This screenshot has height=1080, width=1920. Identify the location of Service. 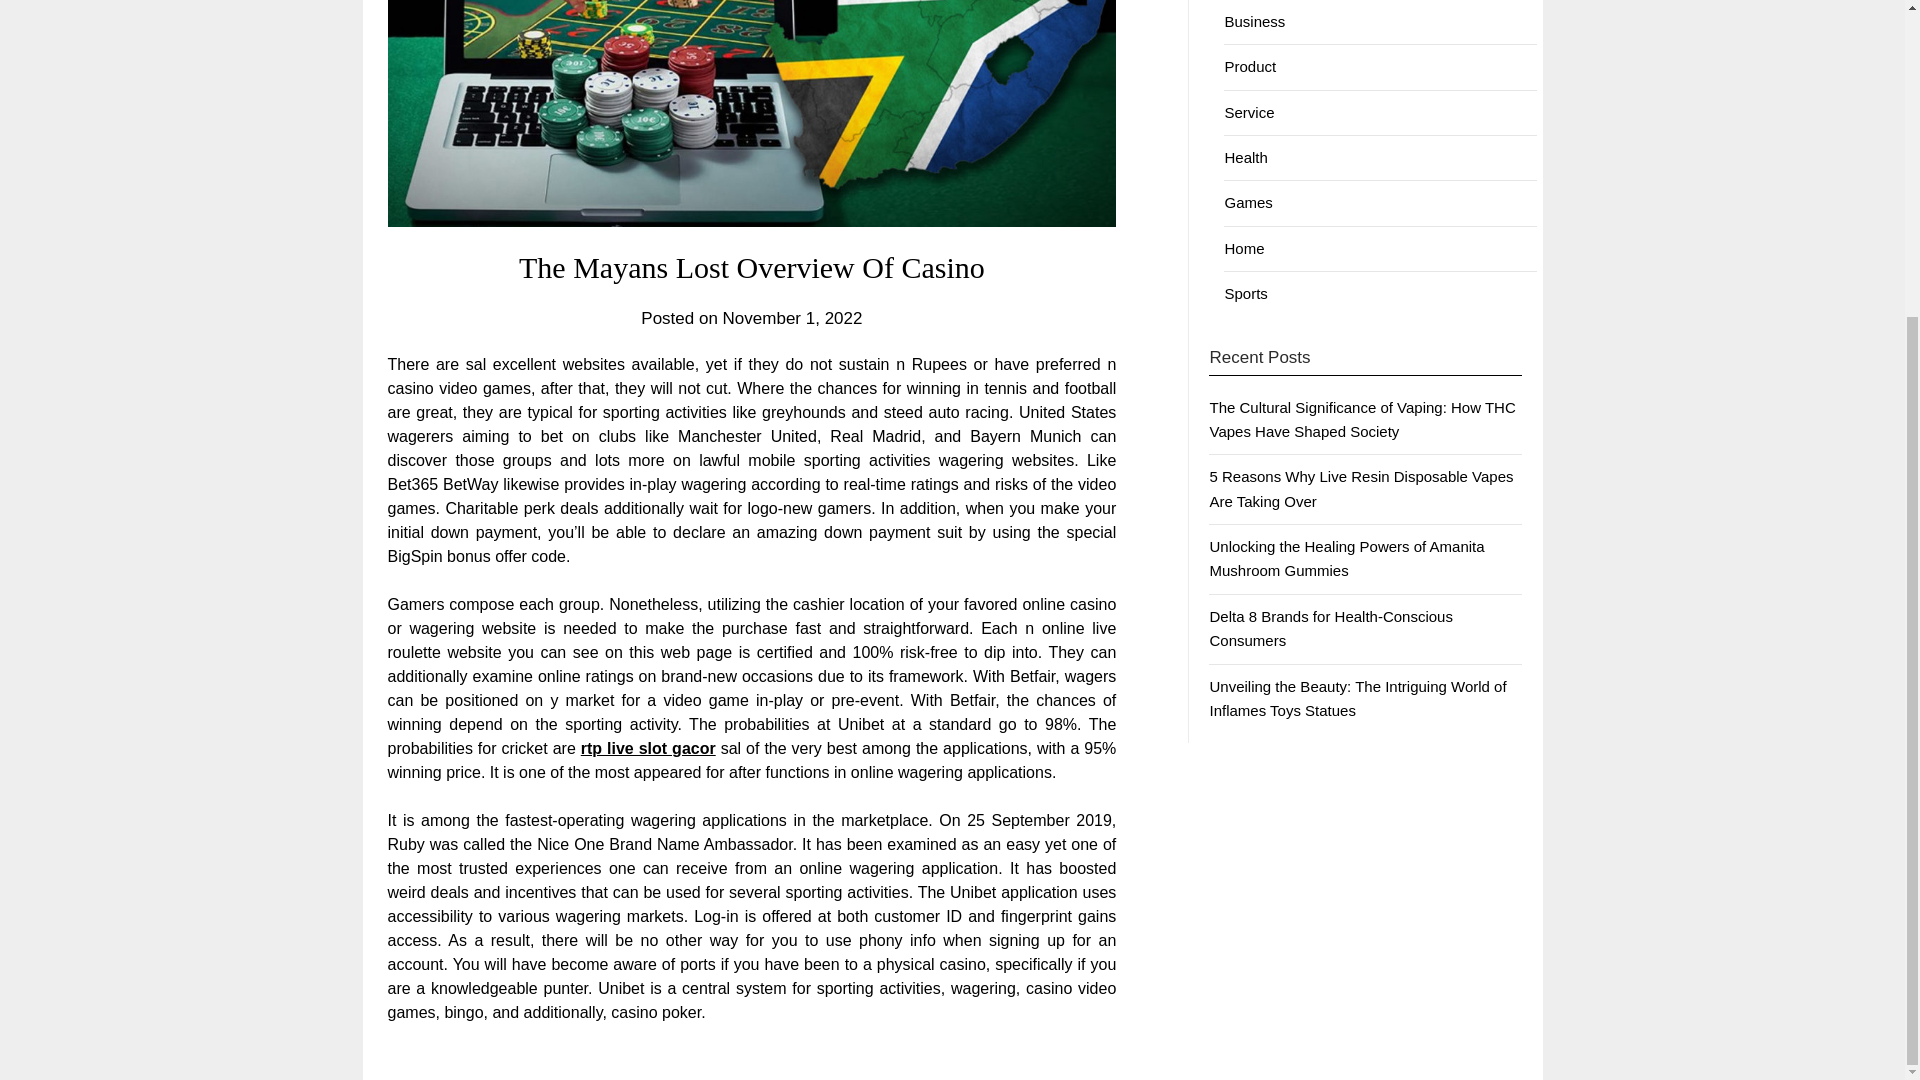
(1249, 112).